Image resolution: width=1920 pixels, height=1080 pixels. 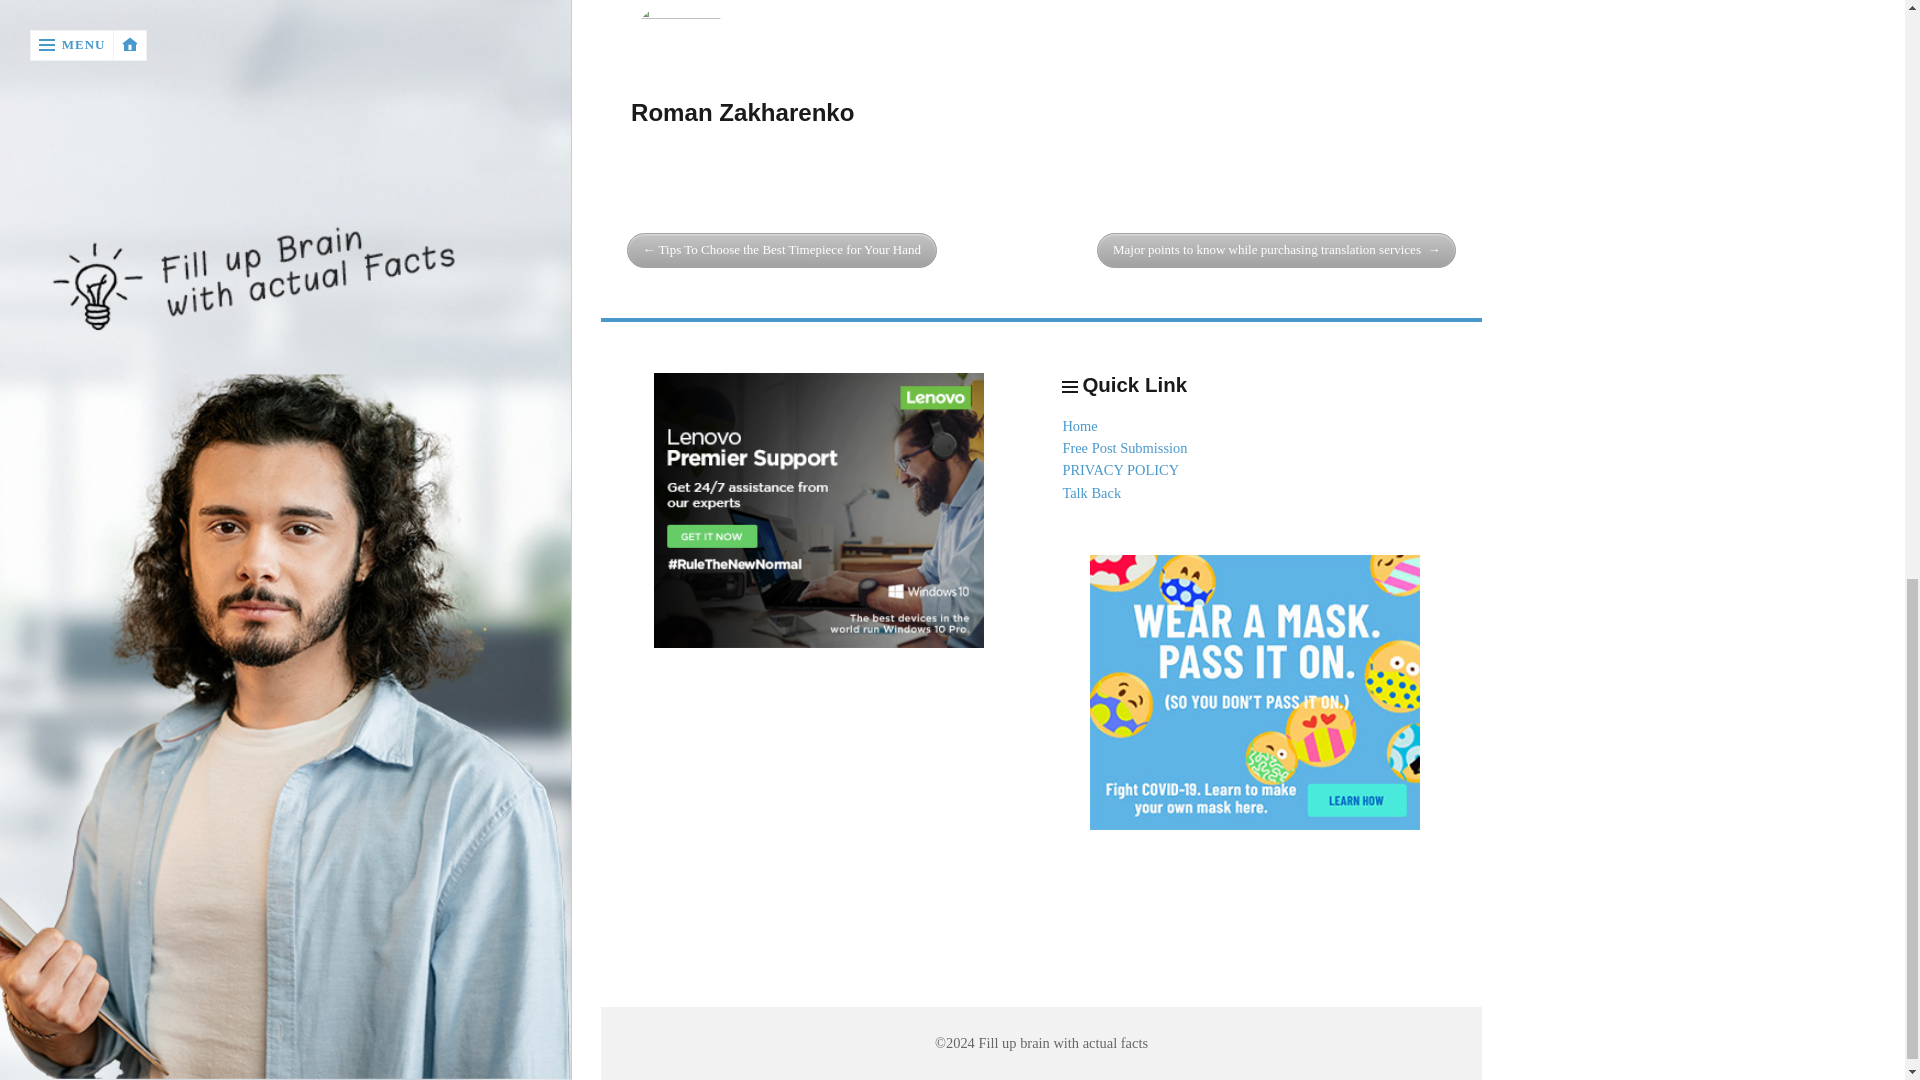 I want to click on Free Post Submission, so click(x=1124, y=447).